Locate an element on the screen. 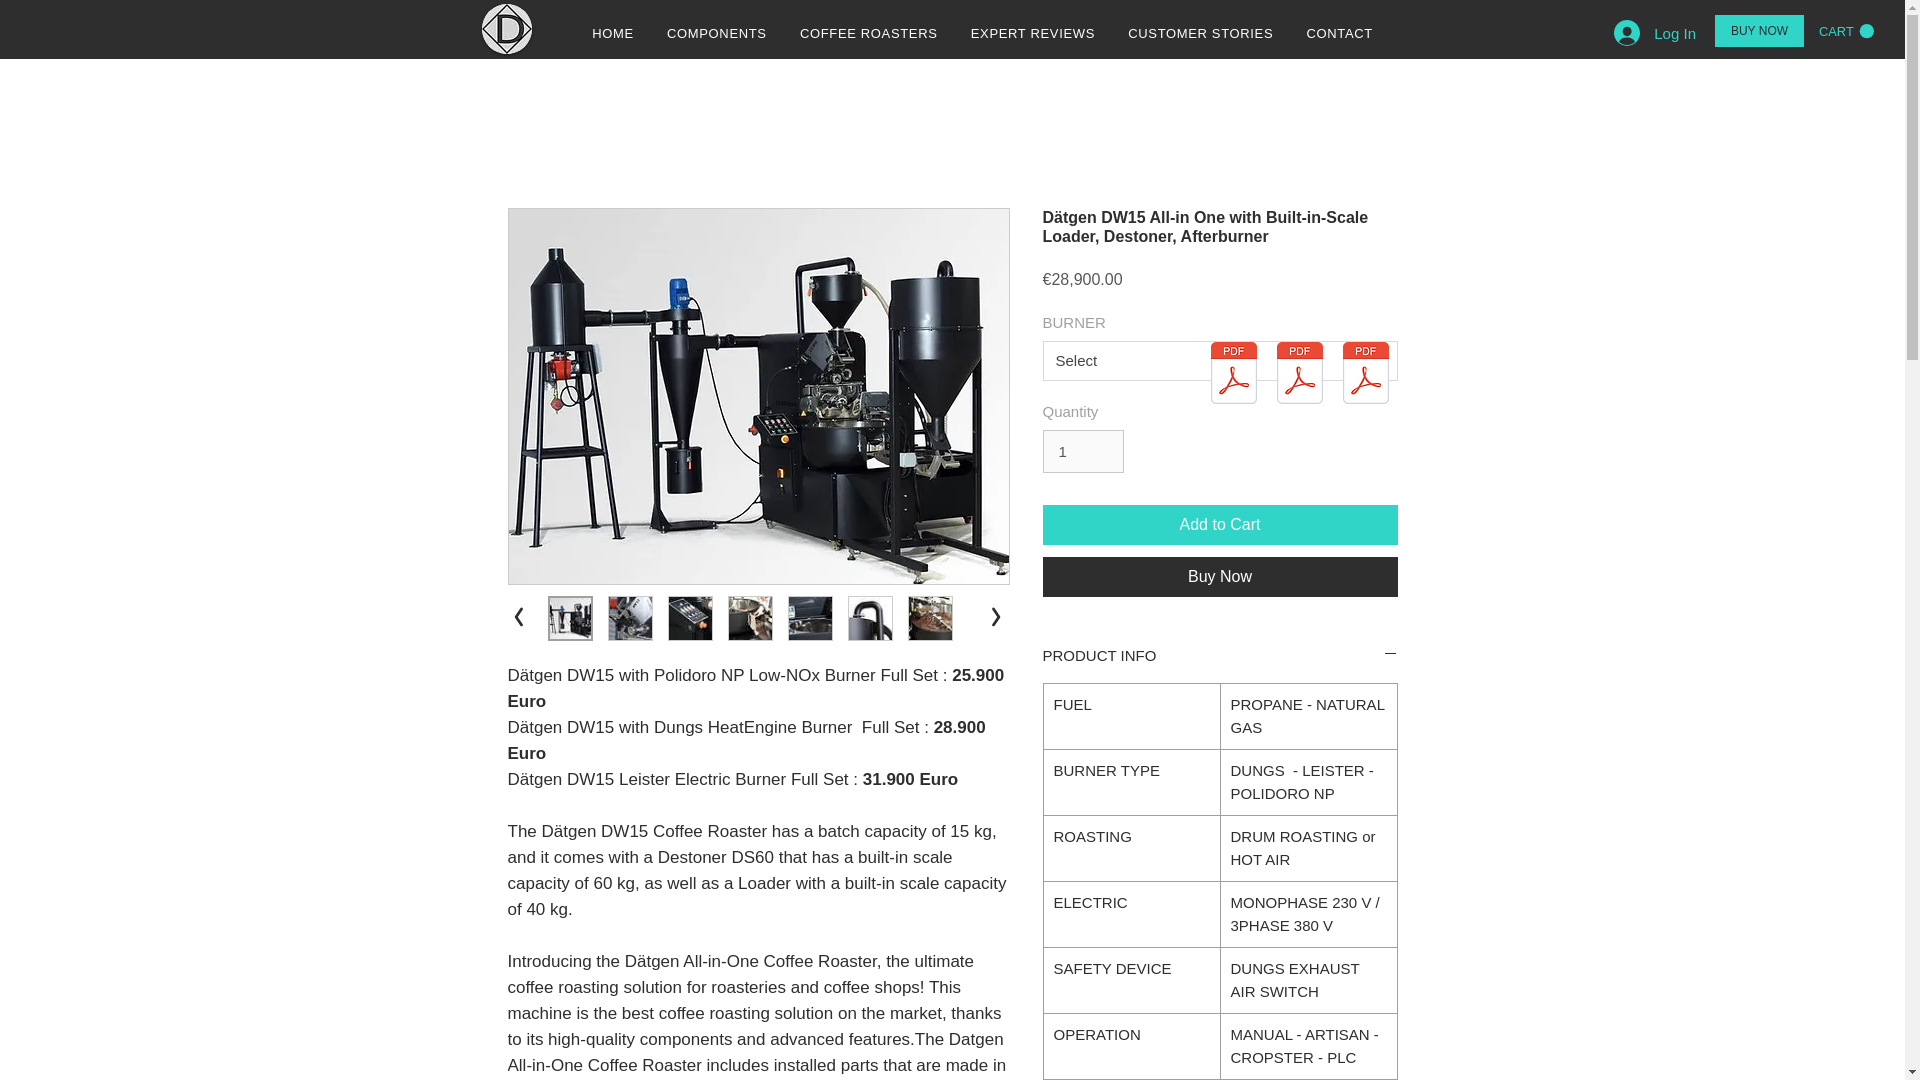  CART is located at coordinates (1846, 30).